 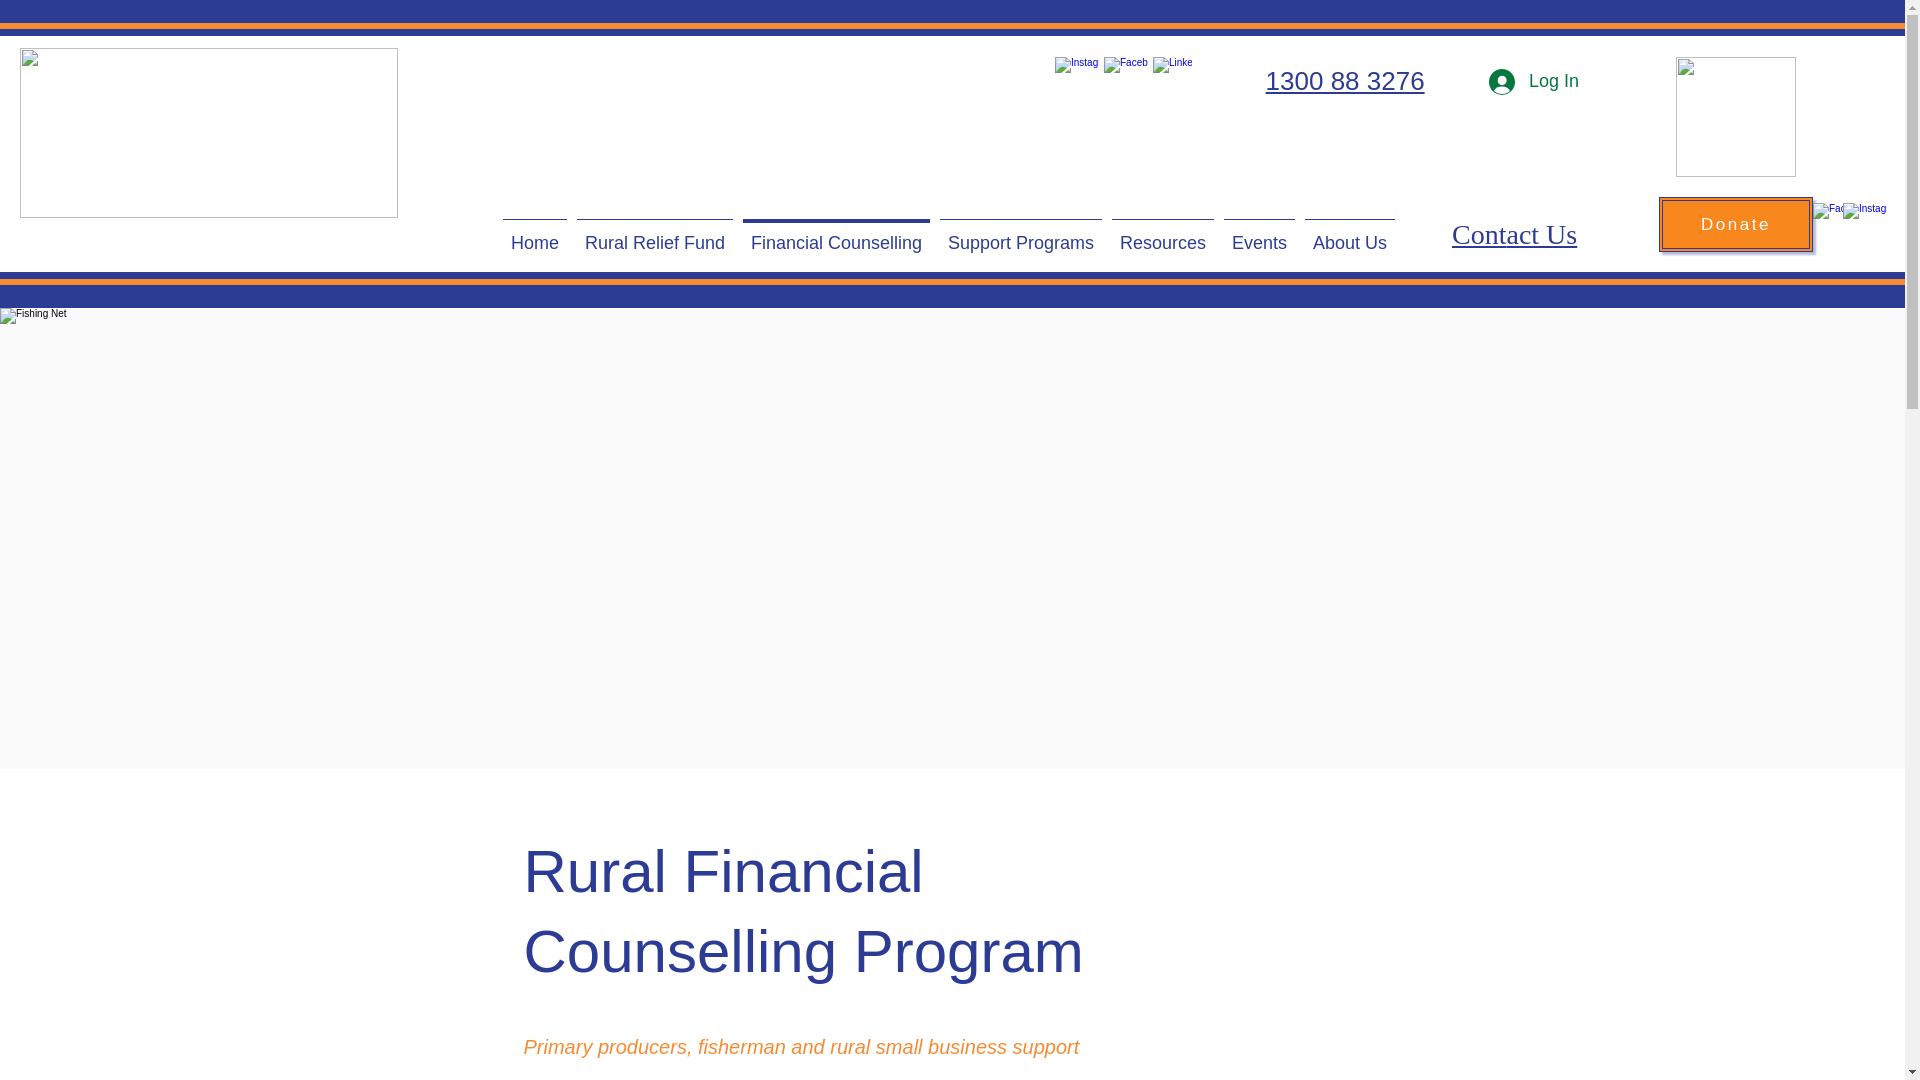 What do you see at coordinates (1349, 234) in the screenshot?
I see `About Us` at bounding box center [1349, 234].